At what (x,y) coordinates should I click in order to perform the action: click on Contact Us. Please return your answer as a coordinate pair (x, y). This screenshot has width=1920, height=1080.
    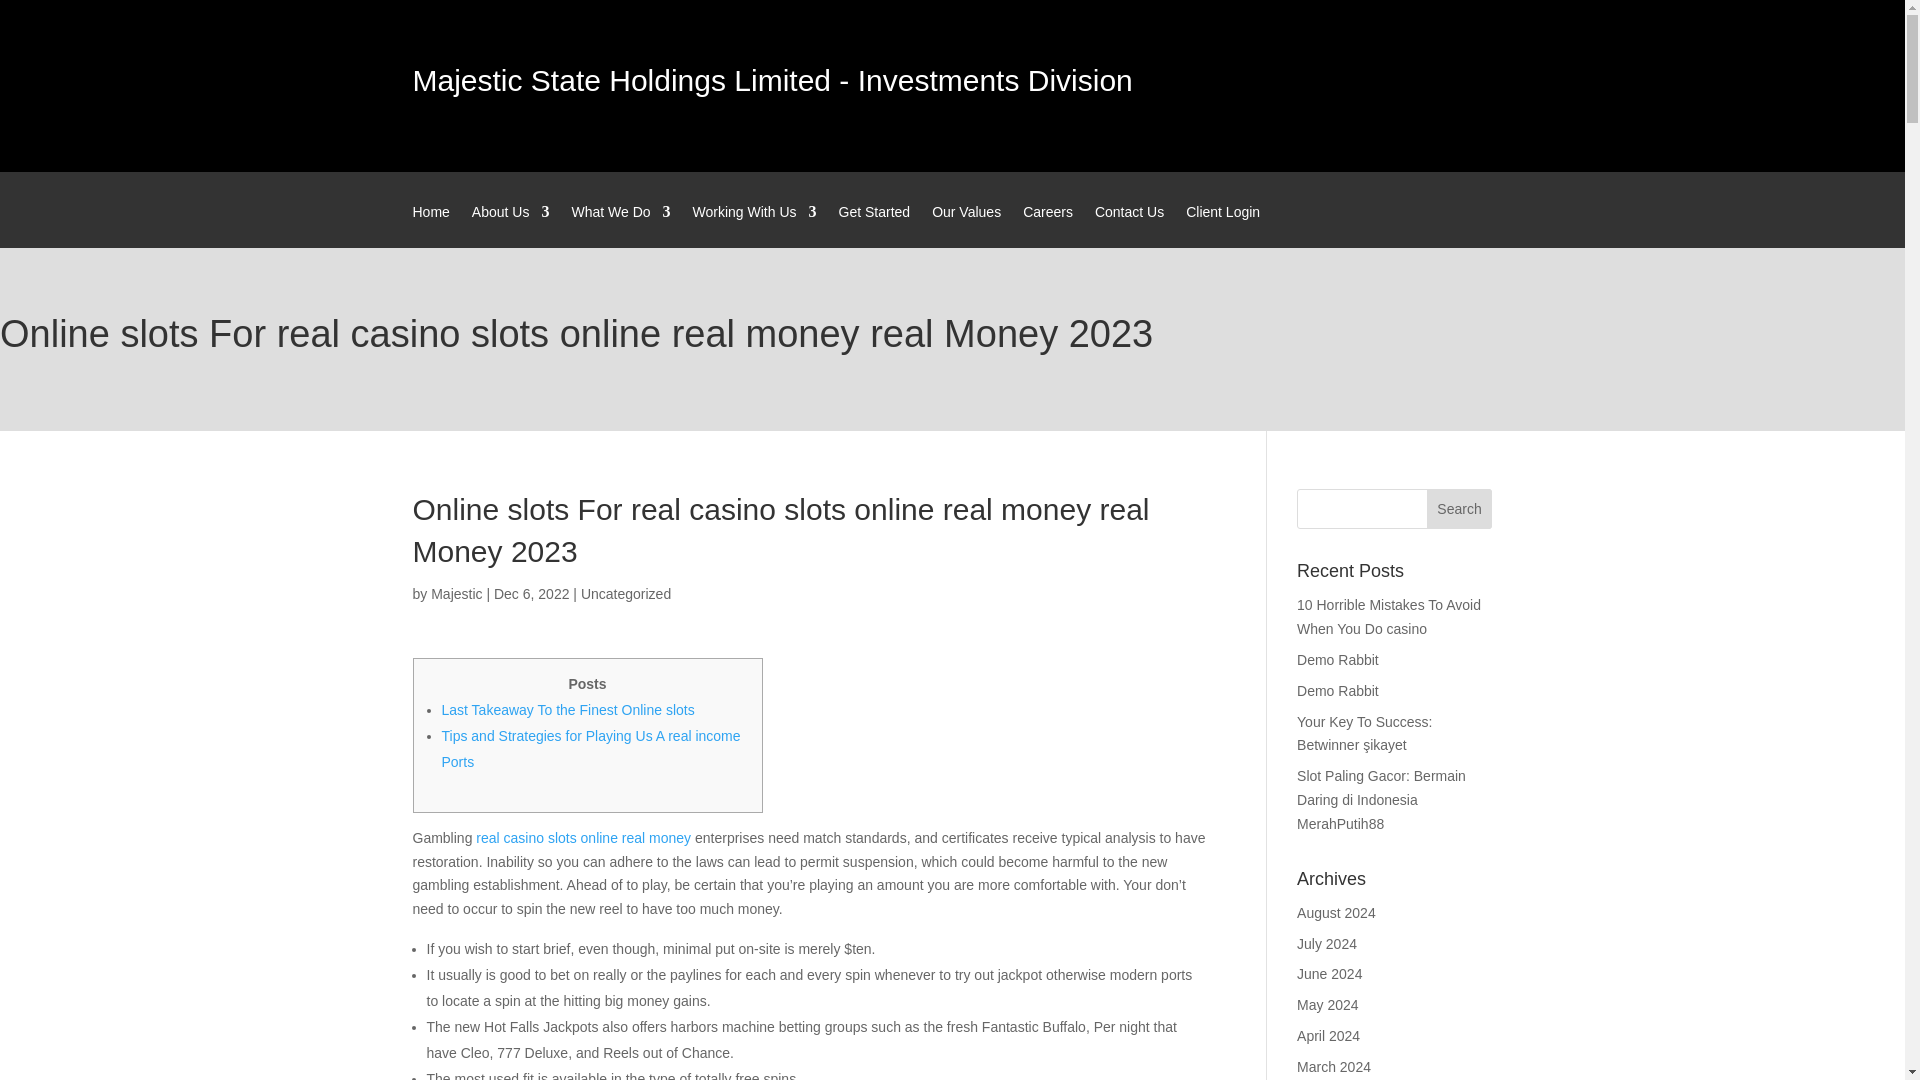
    Looking at the image, I should click on (1128, 226).